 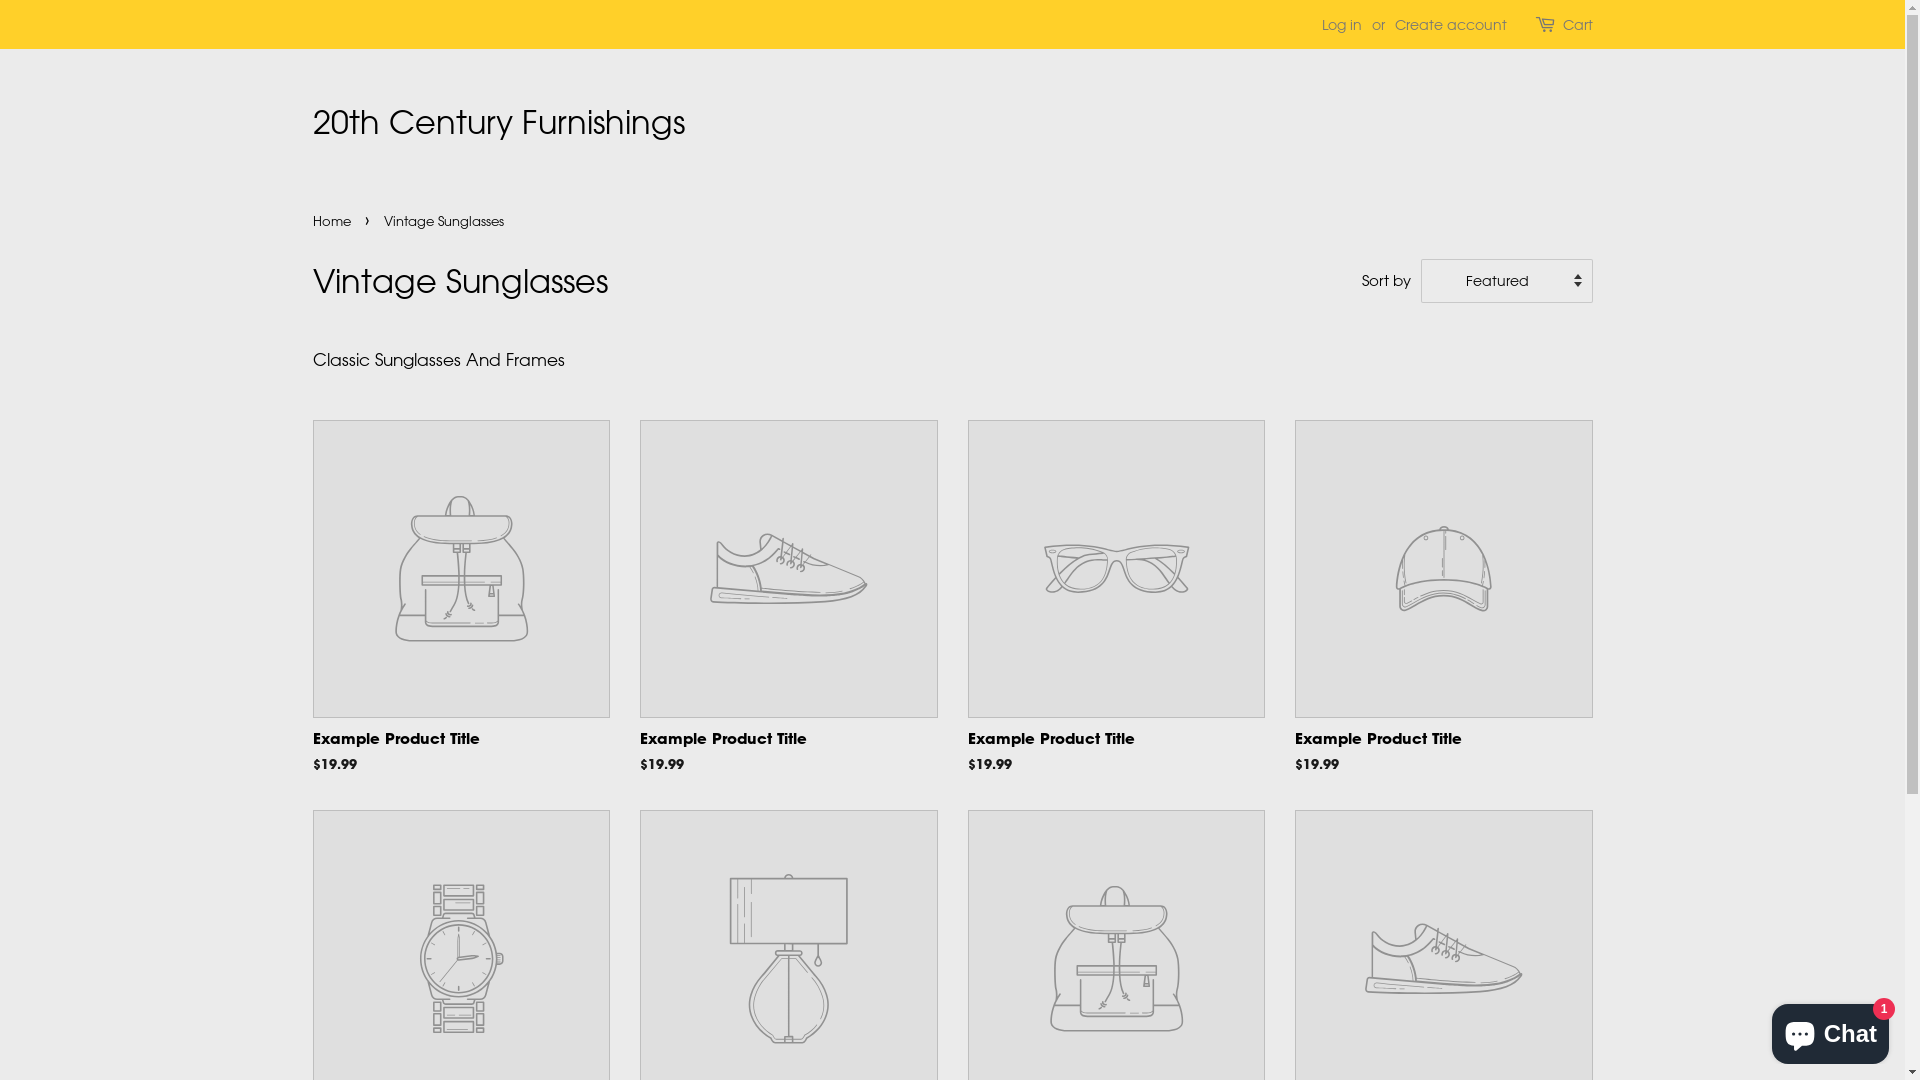 What do you see at coordinates (1577, 25) in the screenshot?
I see `Cart` at bounding box center [1577, 25].